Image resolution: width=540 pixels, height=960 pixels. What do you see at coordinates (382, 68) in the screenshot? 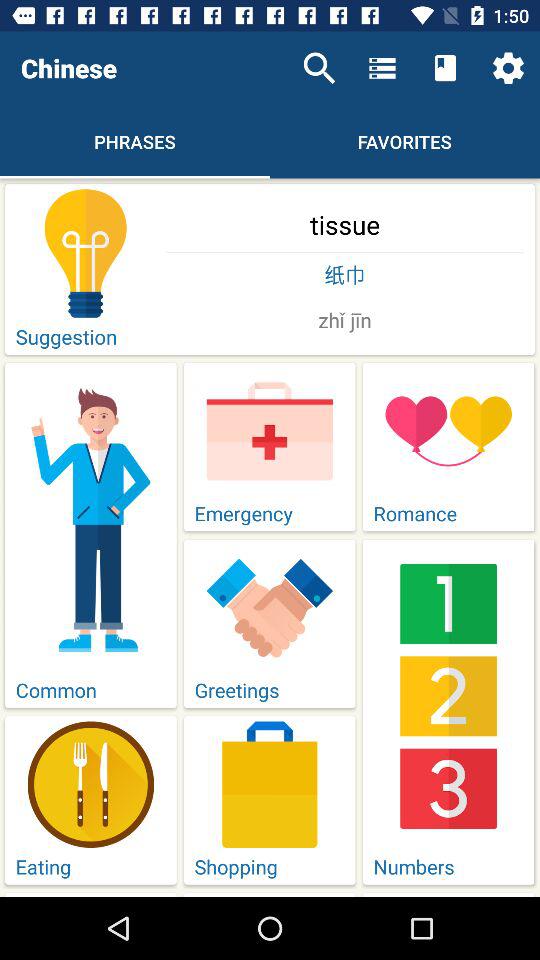
I see `choose item above the favorites icon` at bounding box center [382, 68].